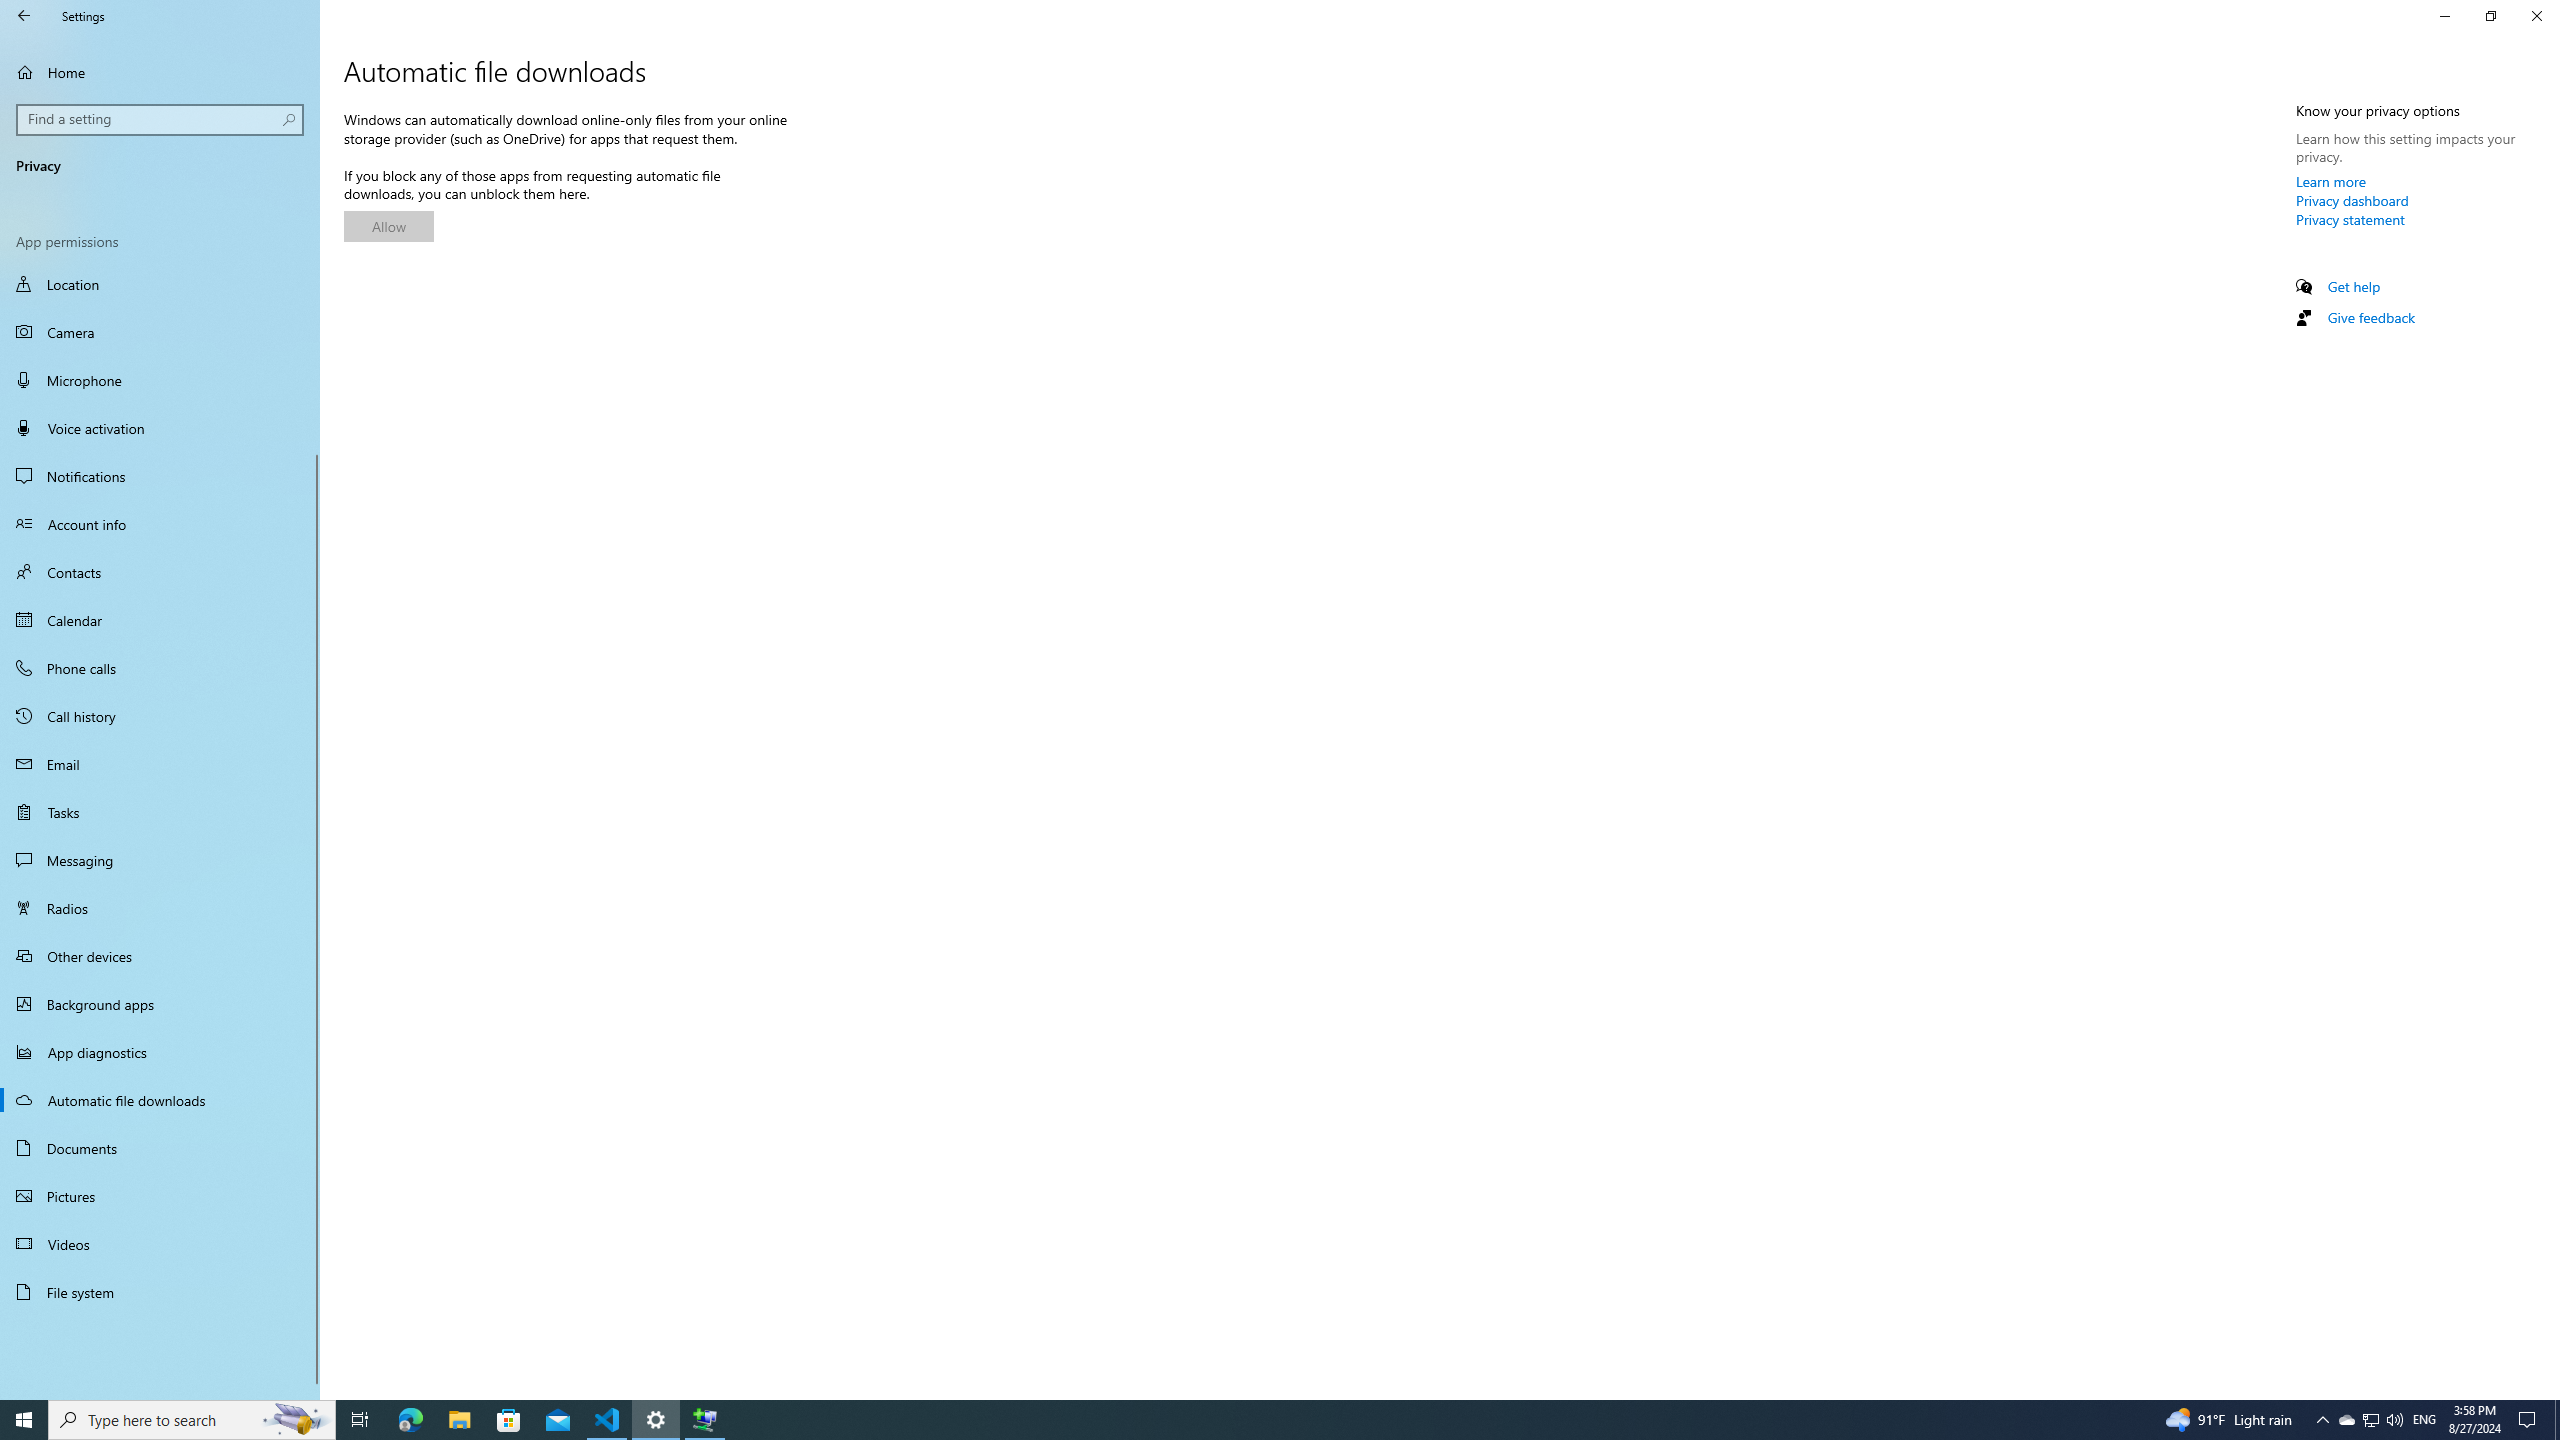 Image resolution: width=2560 pixels, height=1440 pixels. What do you see at coordinates (160, 476) in the screenshot?
I see `Notifications` at bounding box center [160, 476].